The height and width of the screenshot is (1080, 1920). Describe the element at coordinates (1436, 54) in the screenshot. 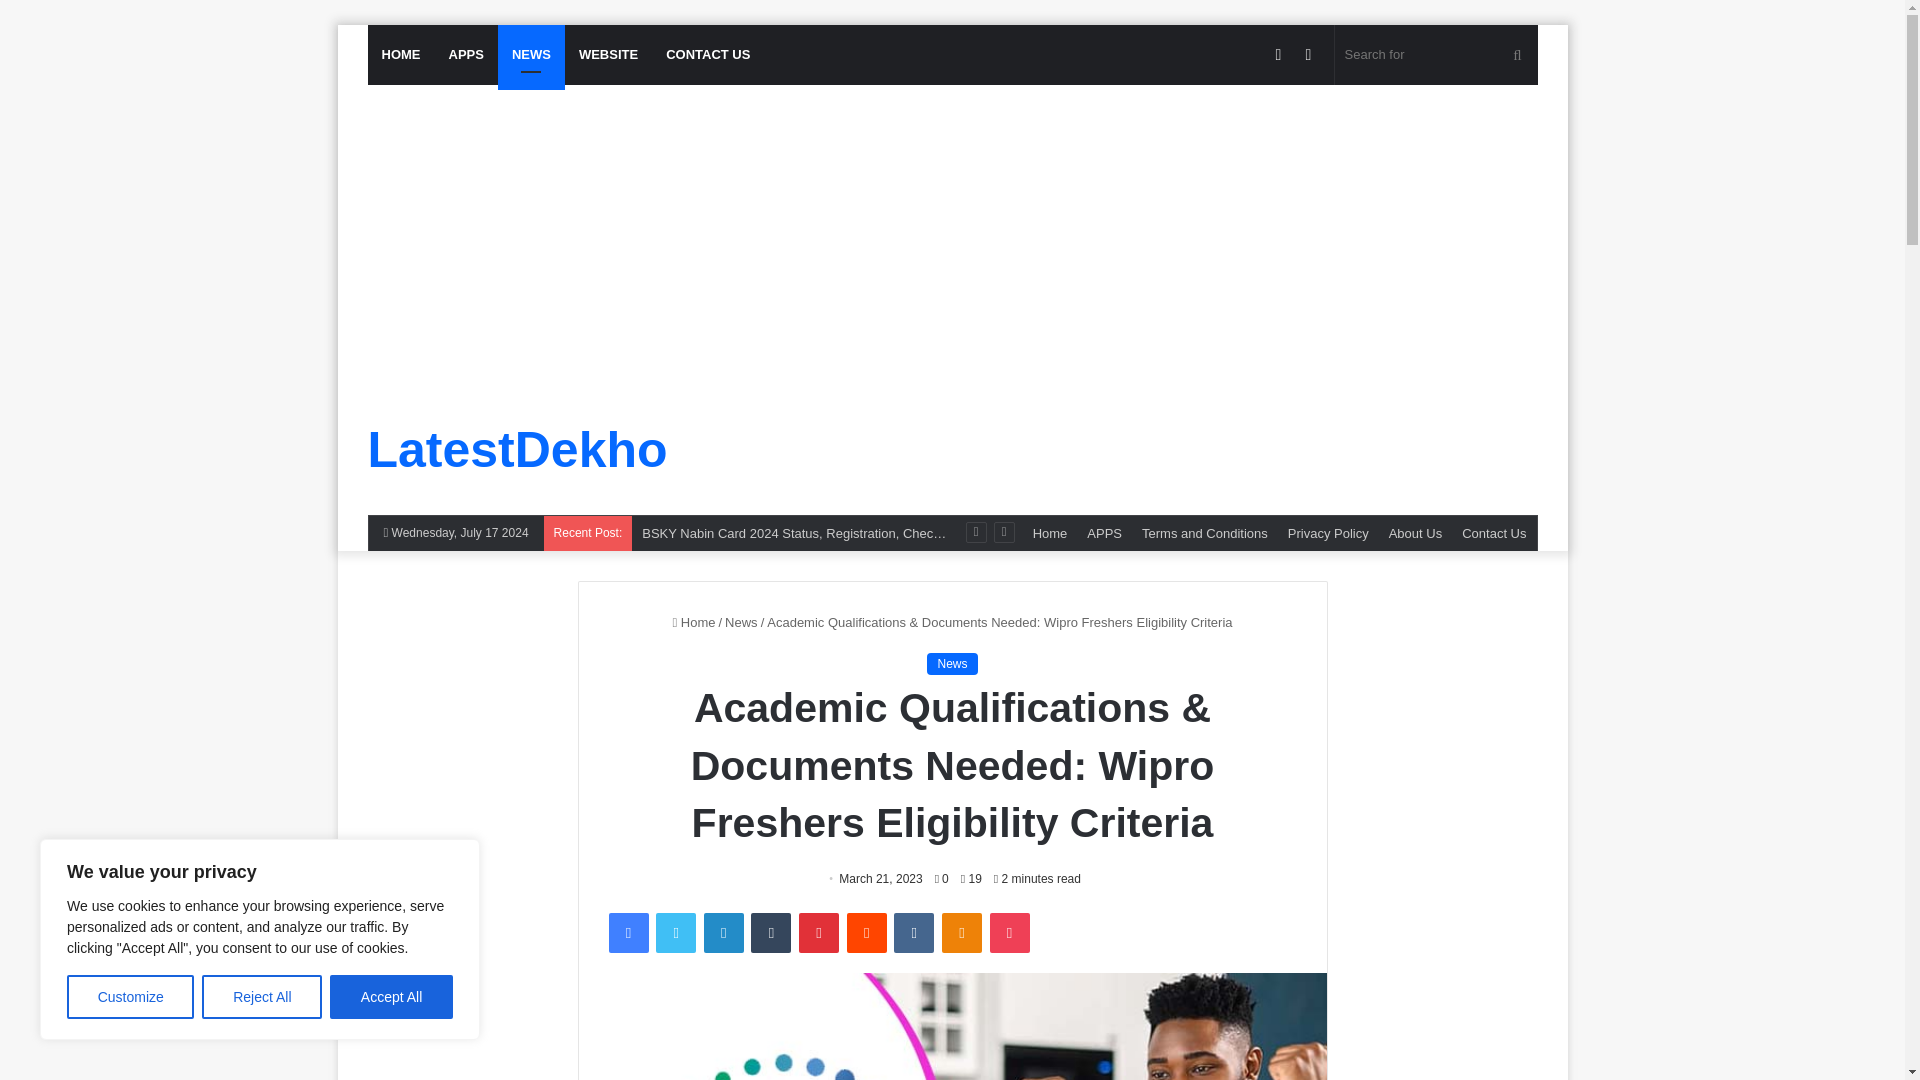

I see `Search for` at that location.